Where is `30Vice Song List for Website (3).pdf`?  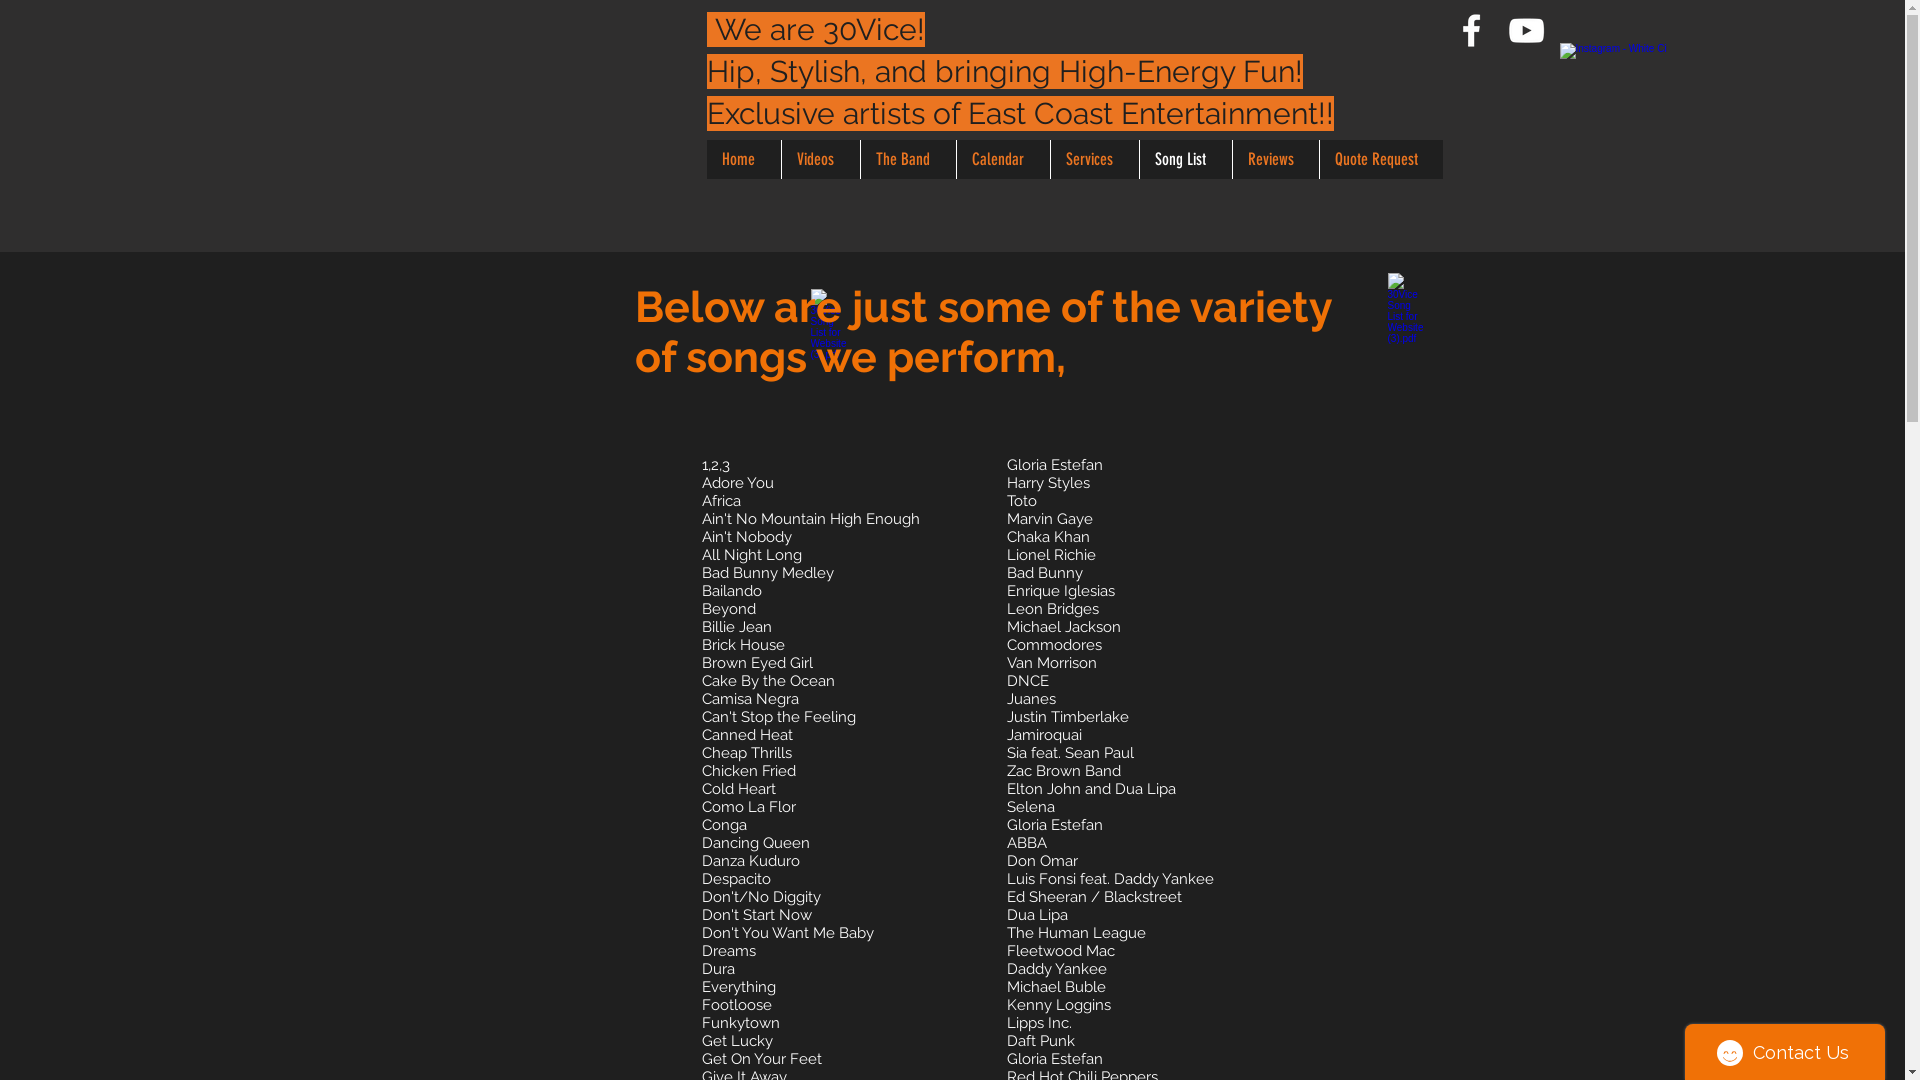 30Vice Song List for Website (3).pdf is located at coordinates (1408, 294).